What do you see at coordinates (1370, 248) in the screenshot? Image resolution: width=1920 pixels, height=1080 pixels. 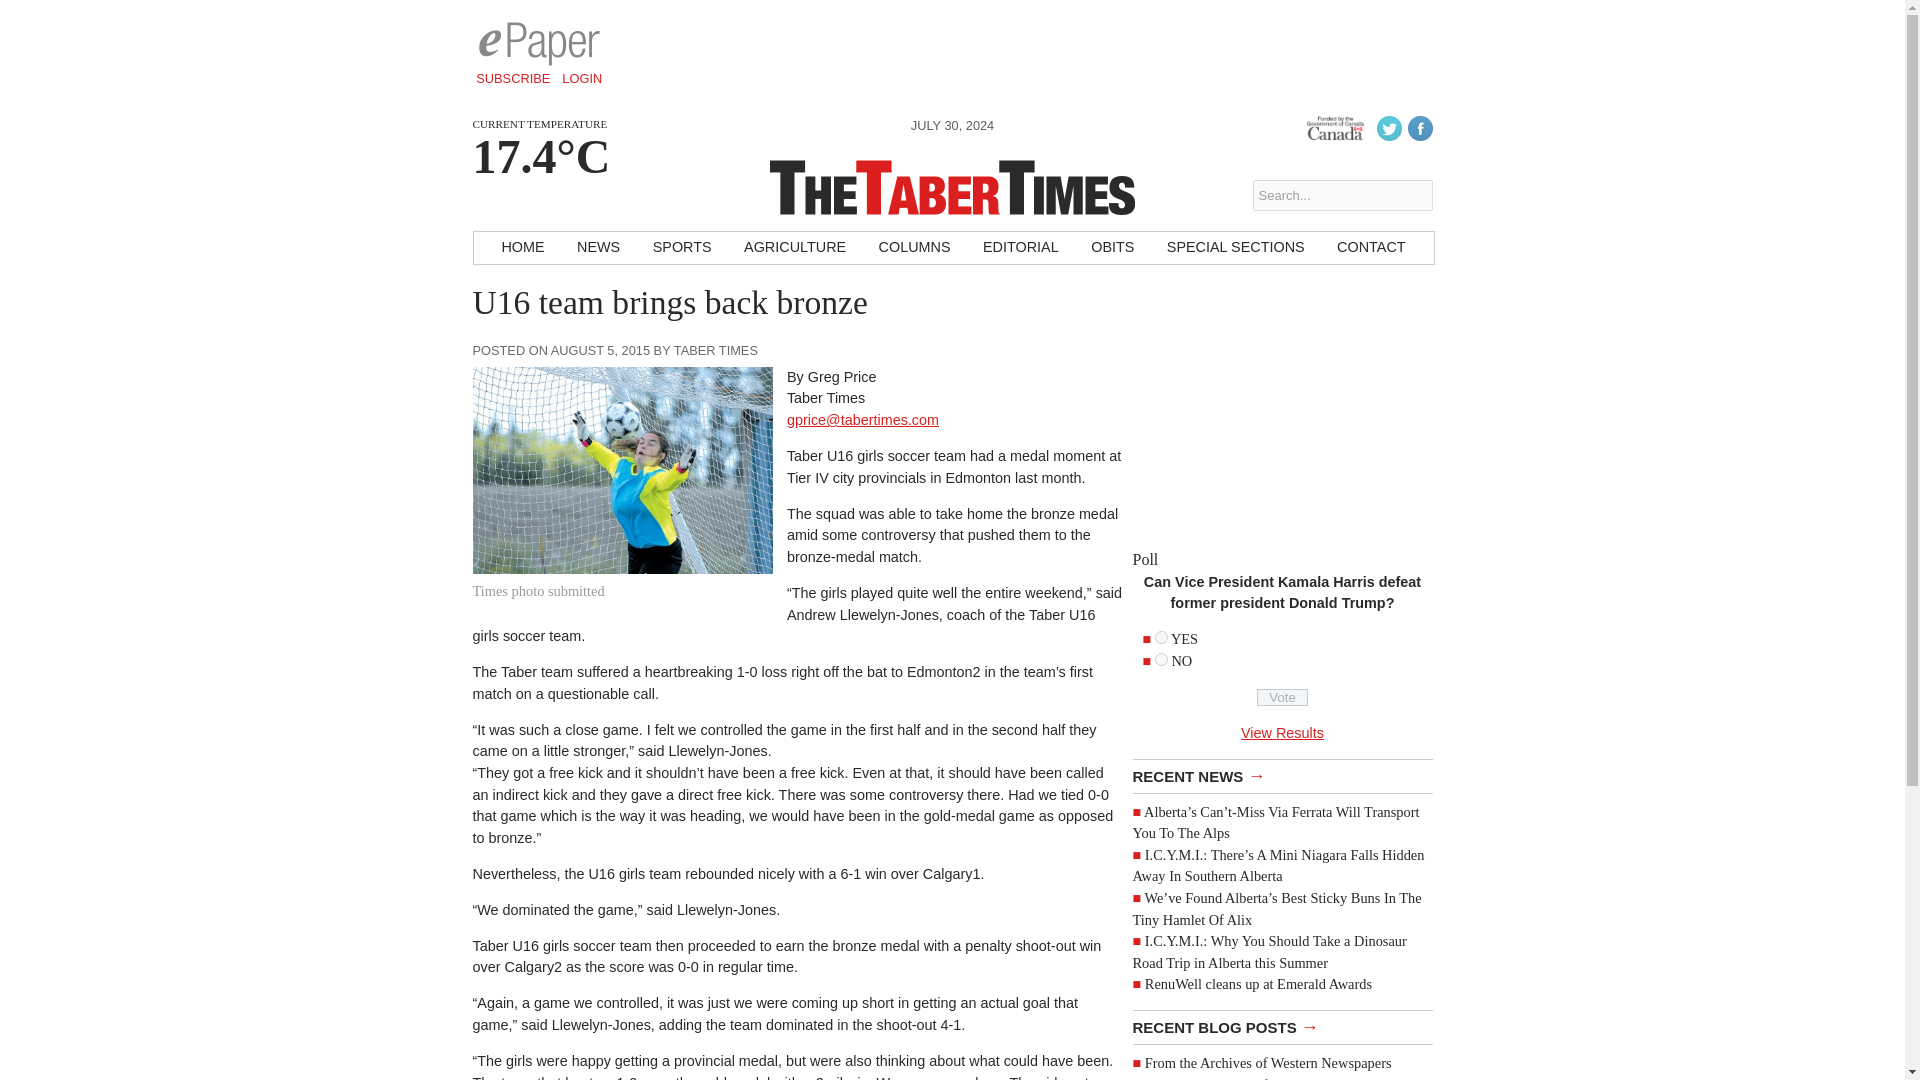 I see `CONTACT` at bounding box center [1370, 248].